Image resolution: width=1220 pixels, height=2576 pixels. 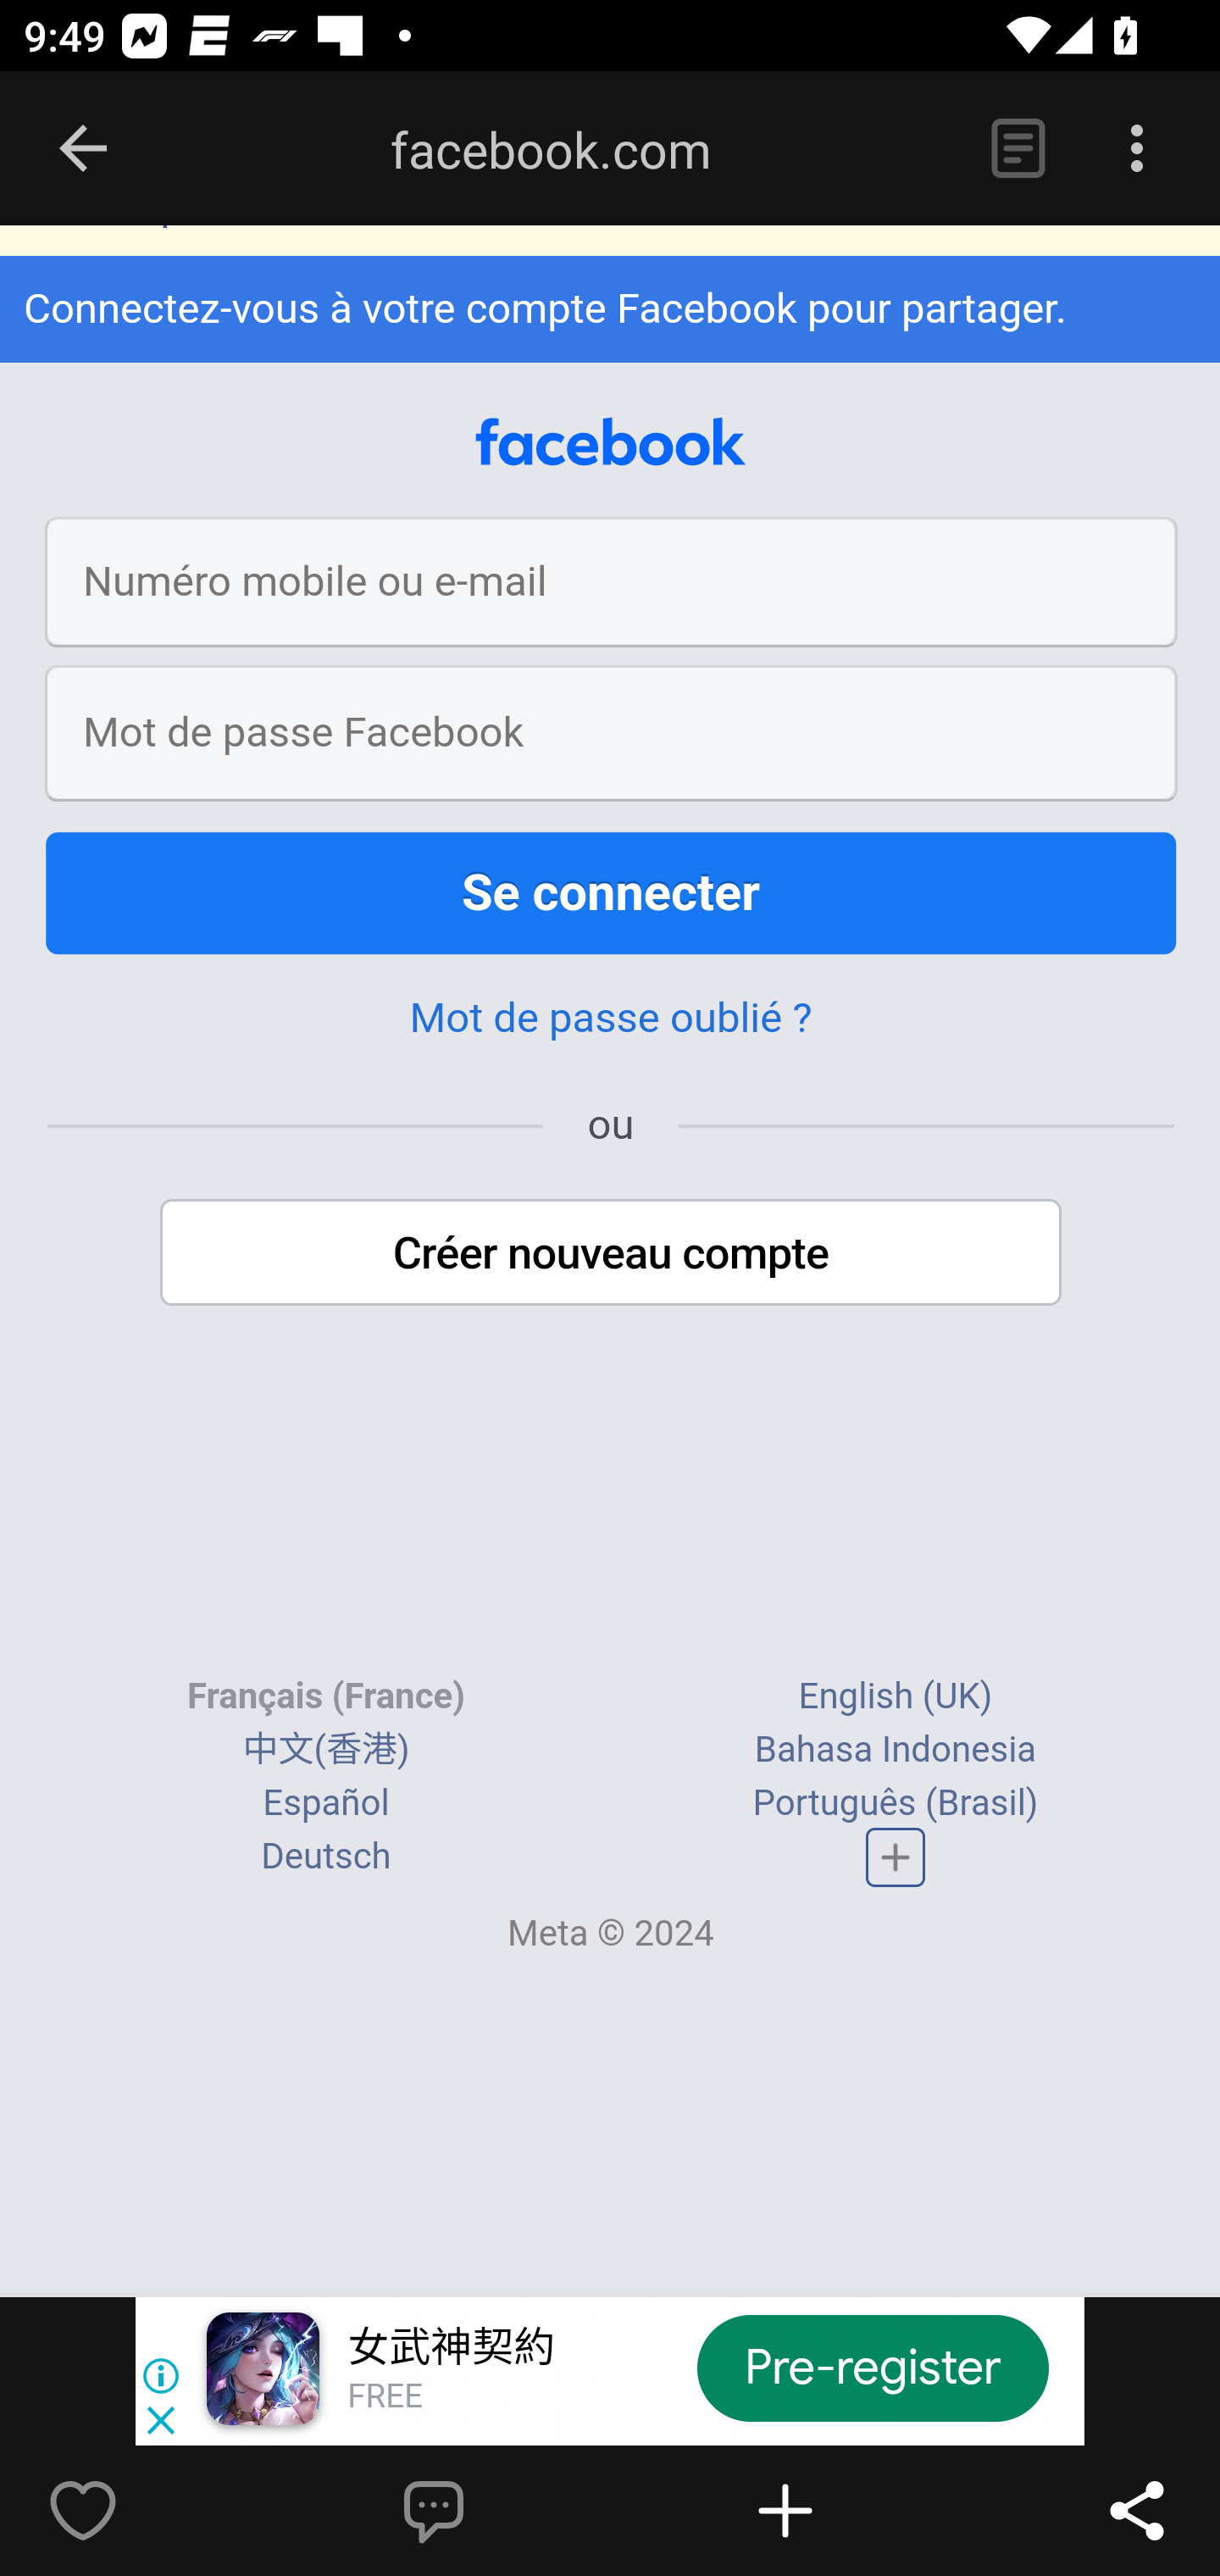 What do you see at coordinates (1137, 2510) in the screenshot?
I see `Share` at bounding box center [1137, 2510].